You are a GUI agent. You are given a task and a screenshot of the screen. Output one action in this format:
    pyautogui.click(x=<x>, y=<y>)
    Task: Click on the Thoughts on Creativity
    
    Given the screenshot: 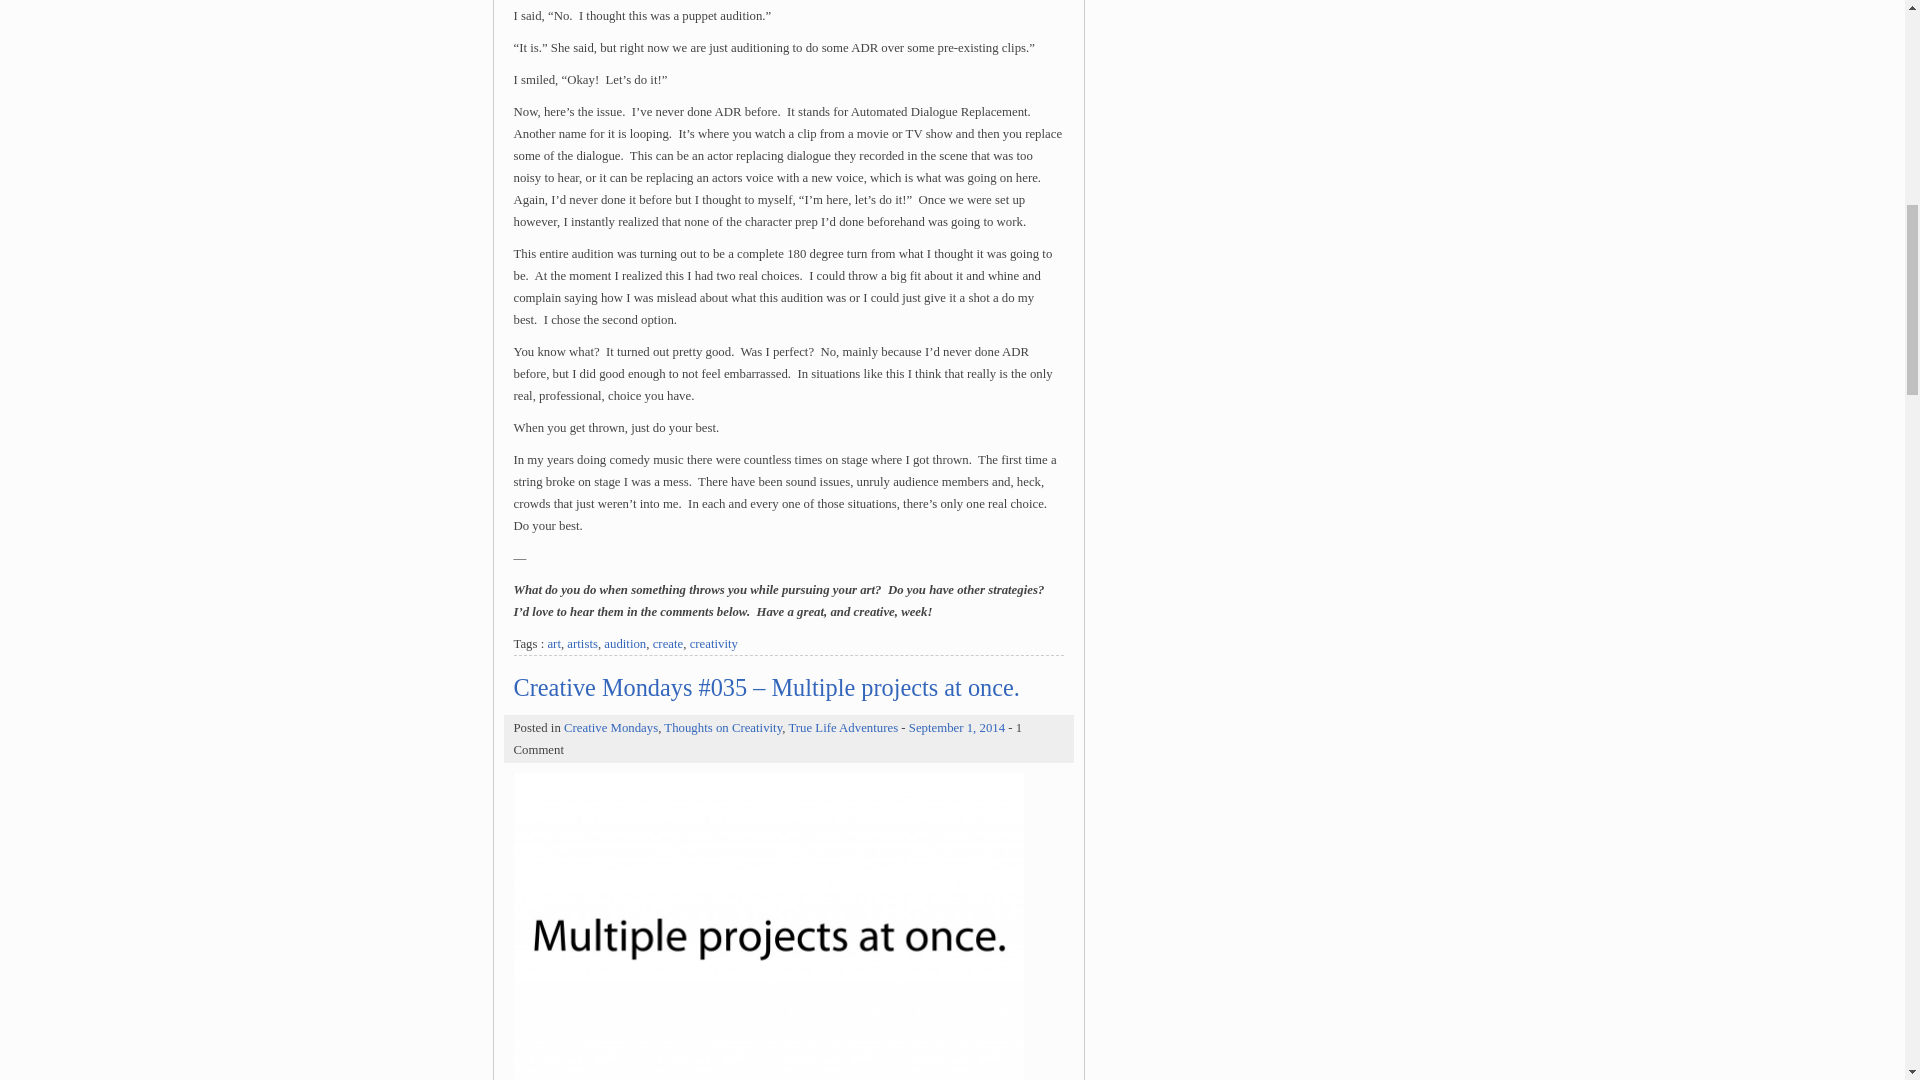 What is the action you would take?
    pyautogui.click(x=722, y=728)
    